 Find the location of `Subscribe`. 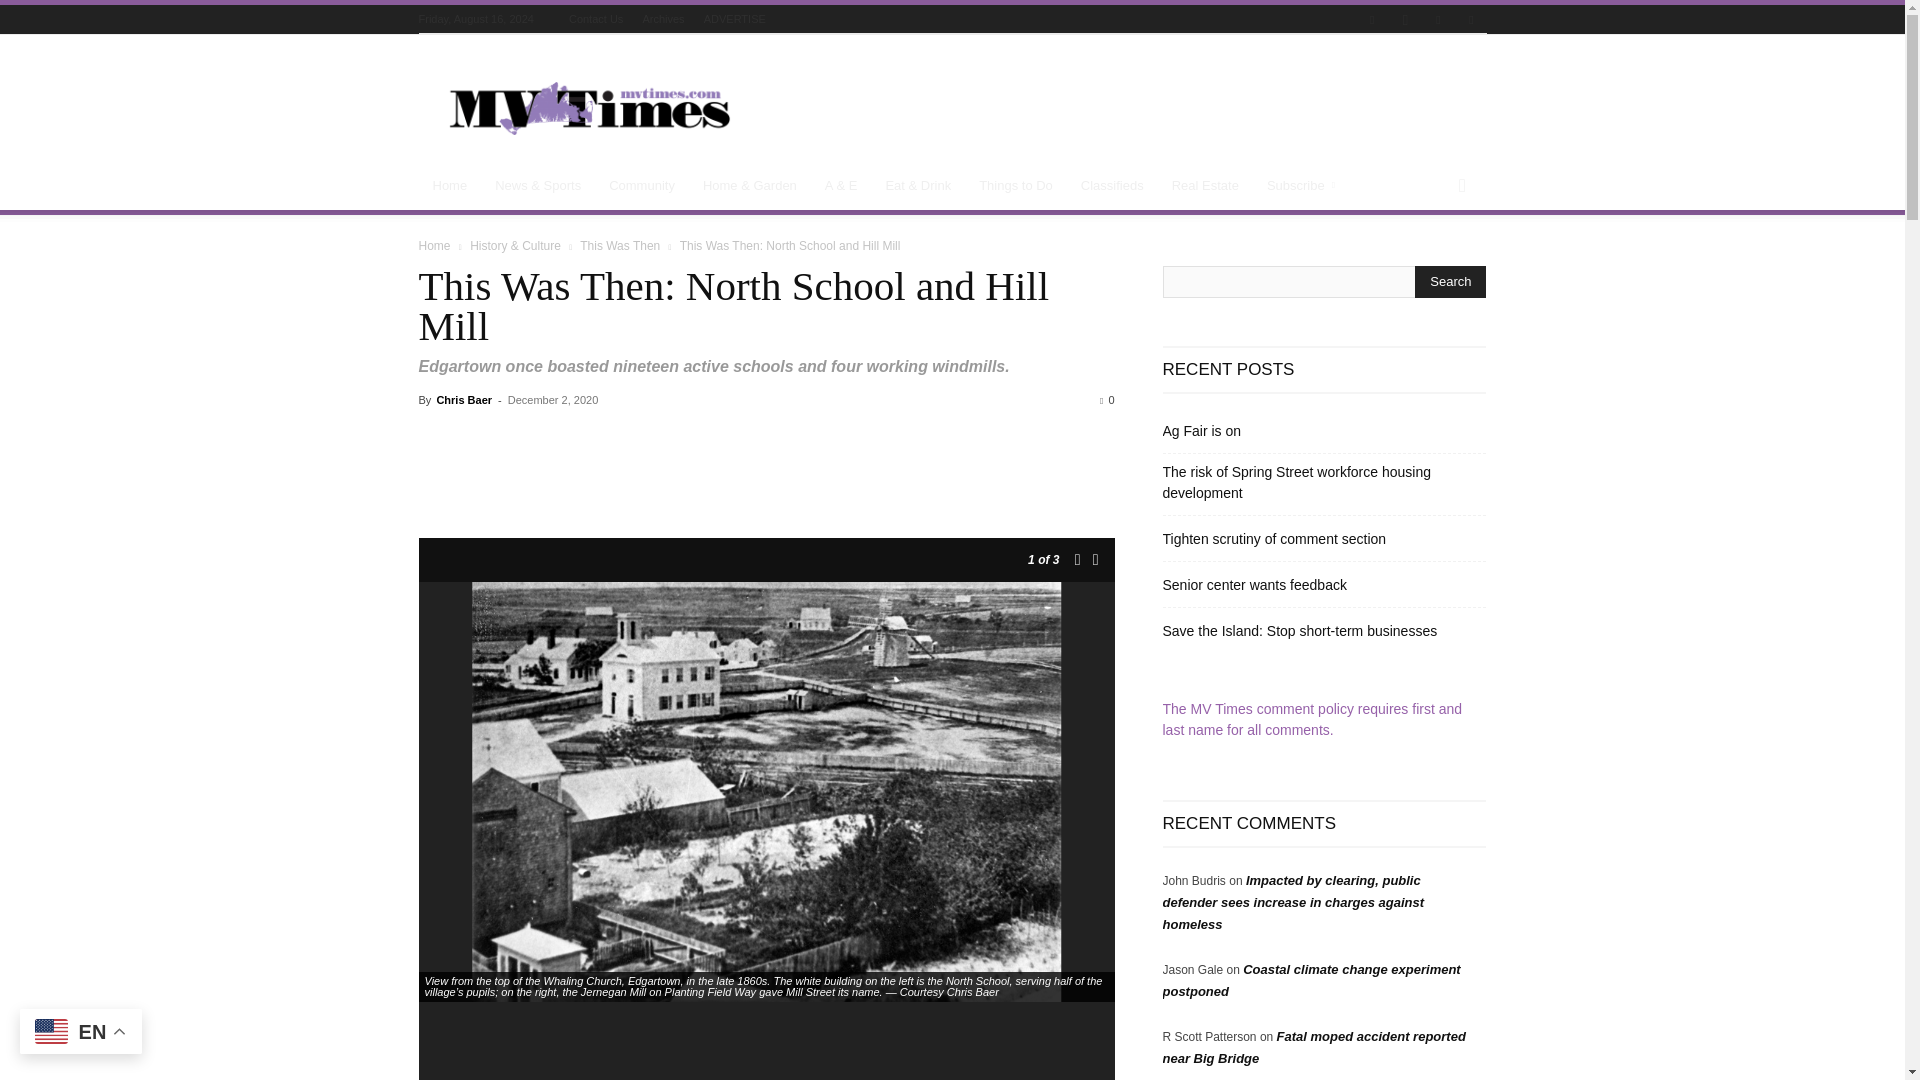

Subscribe is located at coordinates (1304, 186).